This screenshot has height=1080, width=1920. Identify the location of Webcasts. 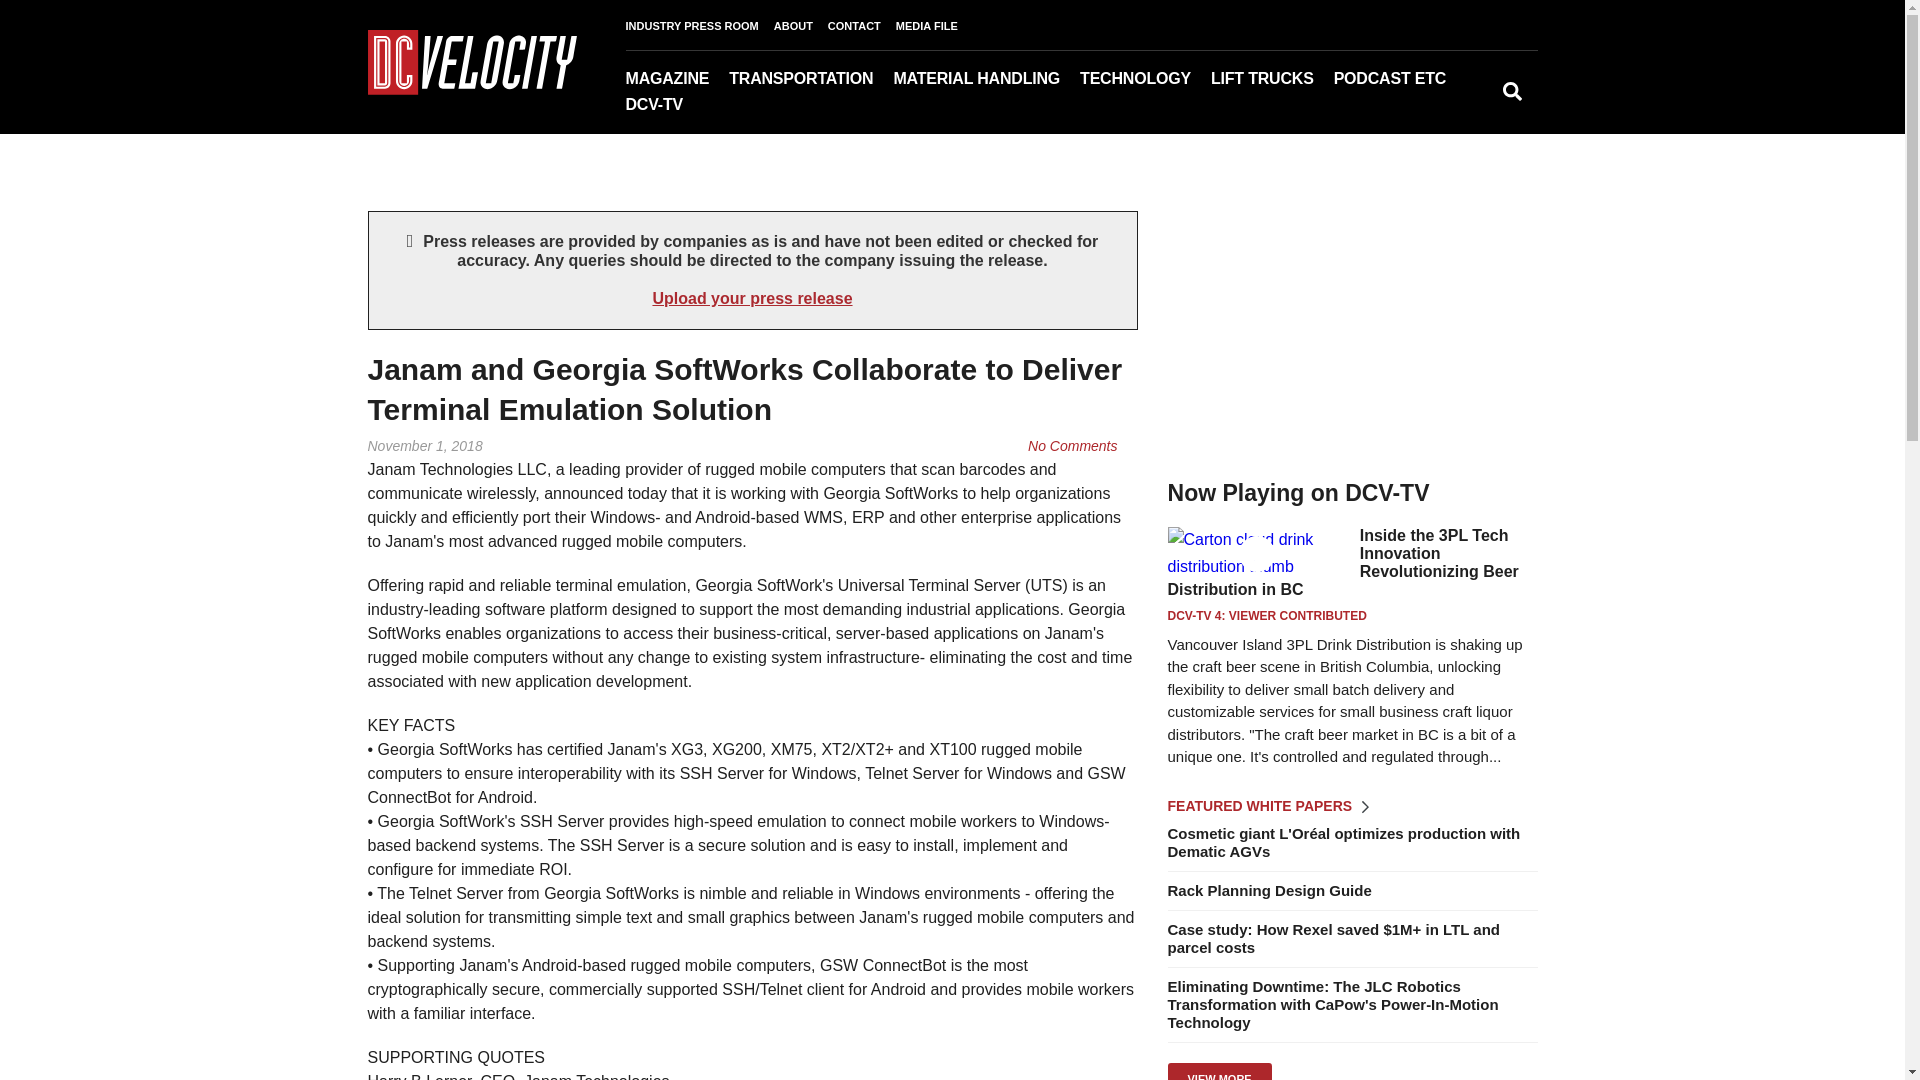
(1442, 107).